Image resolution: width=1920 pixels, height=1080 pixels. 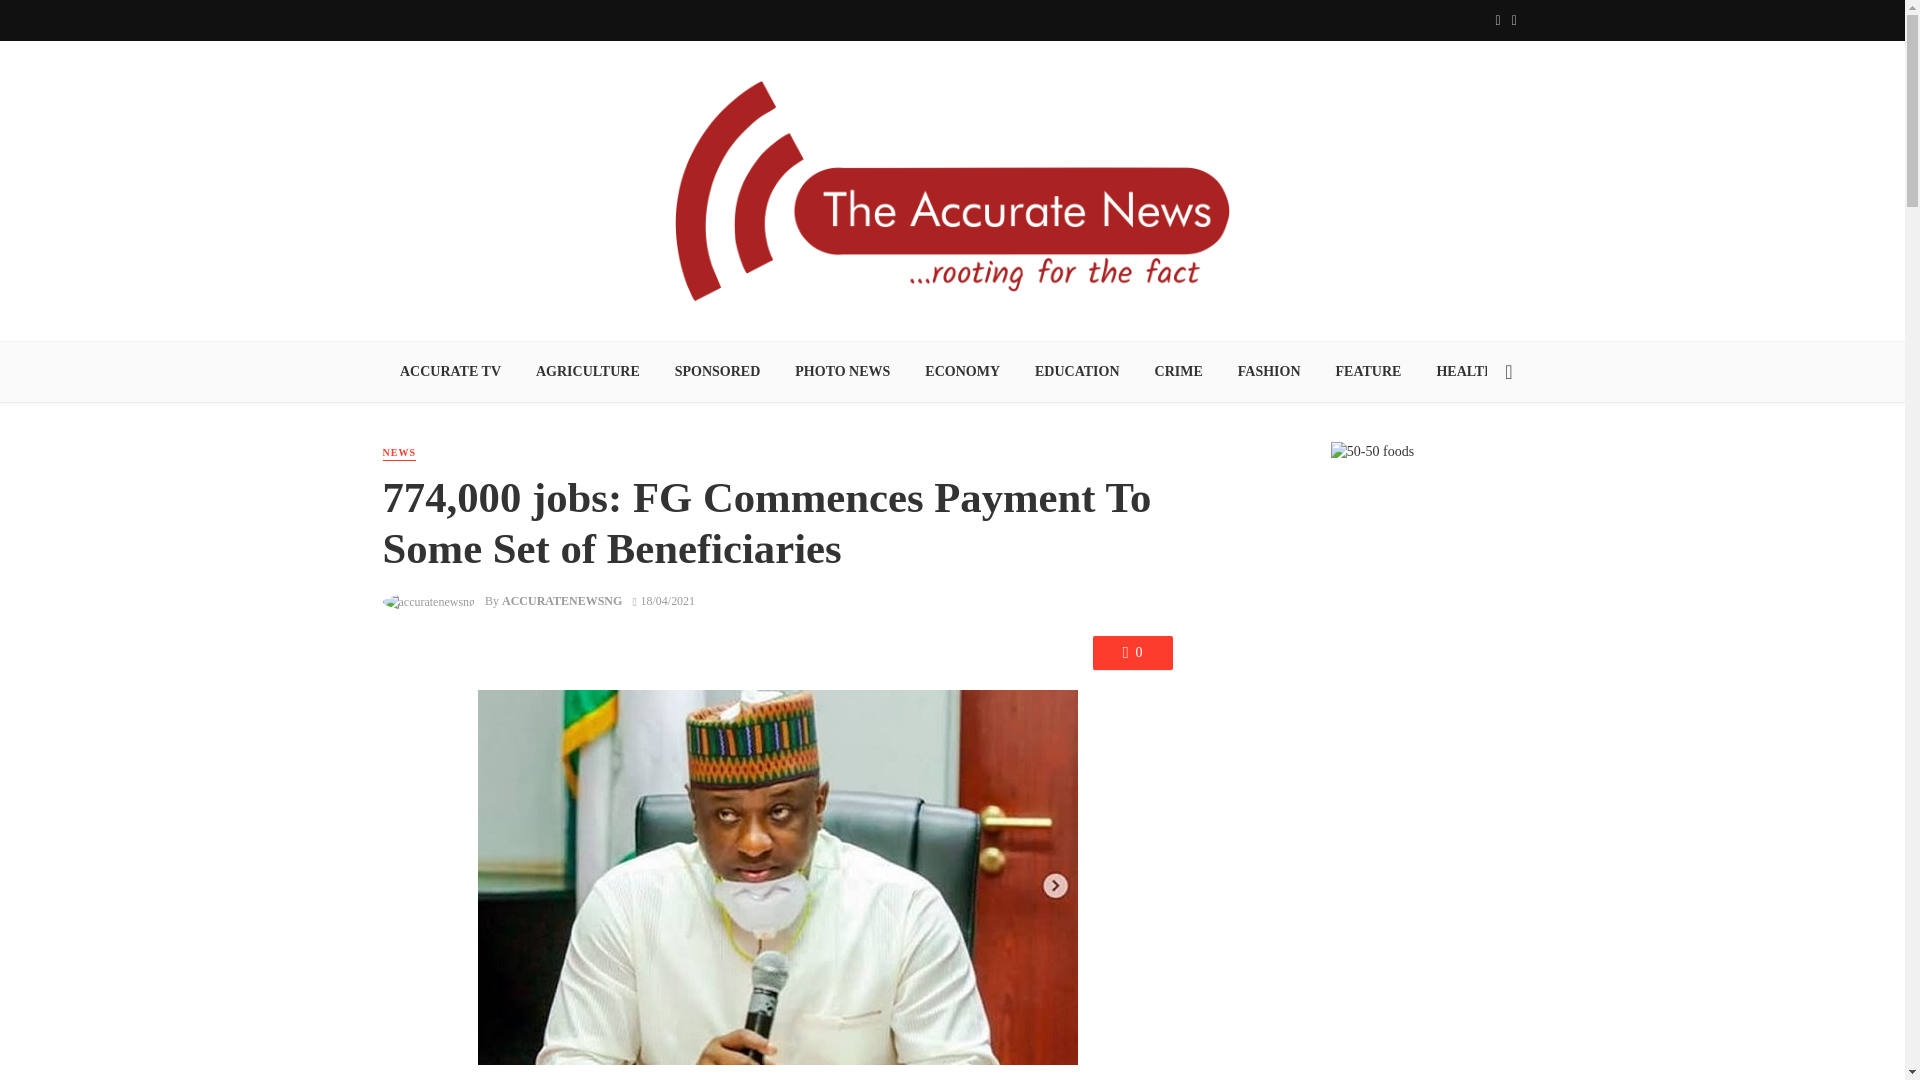 I want to click on FEATURE, so click(x=1368, y=372).